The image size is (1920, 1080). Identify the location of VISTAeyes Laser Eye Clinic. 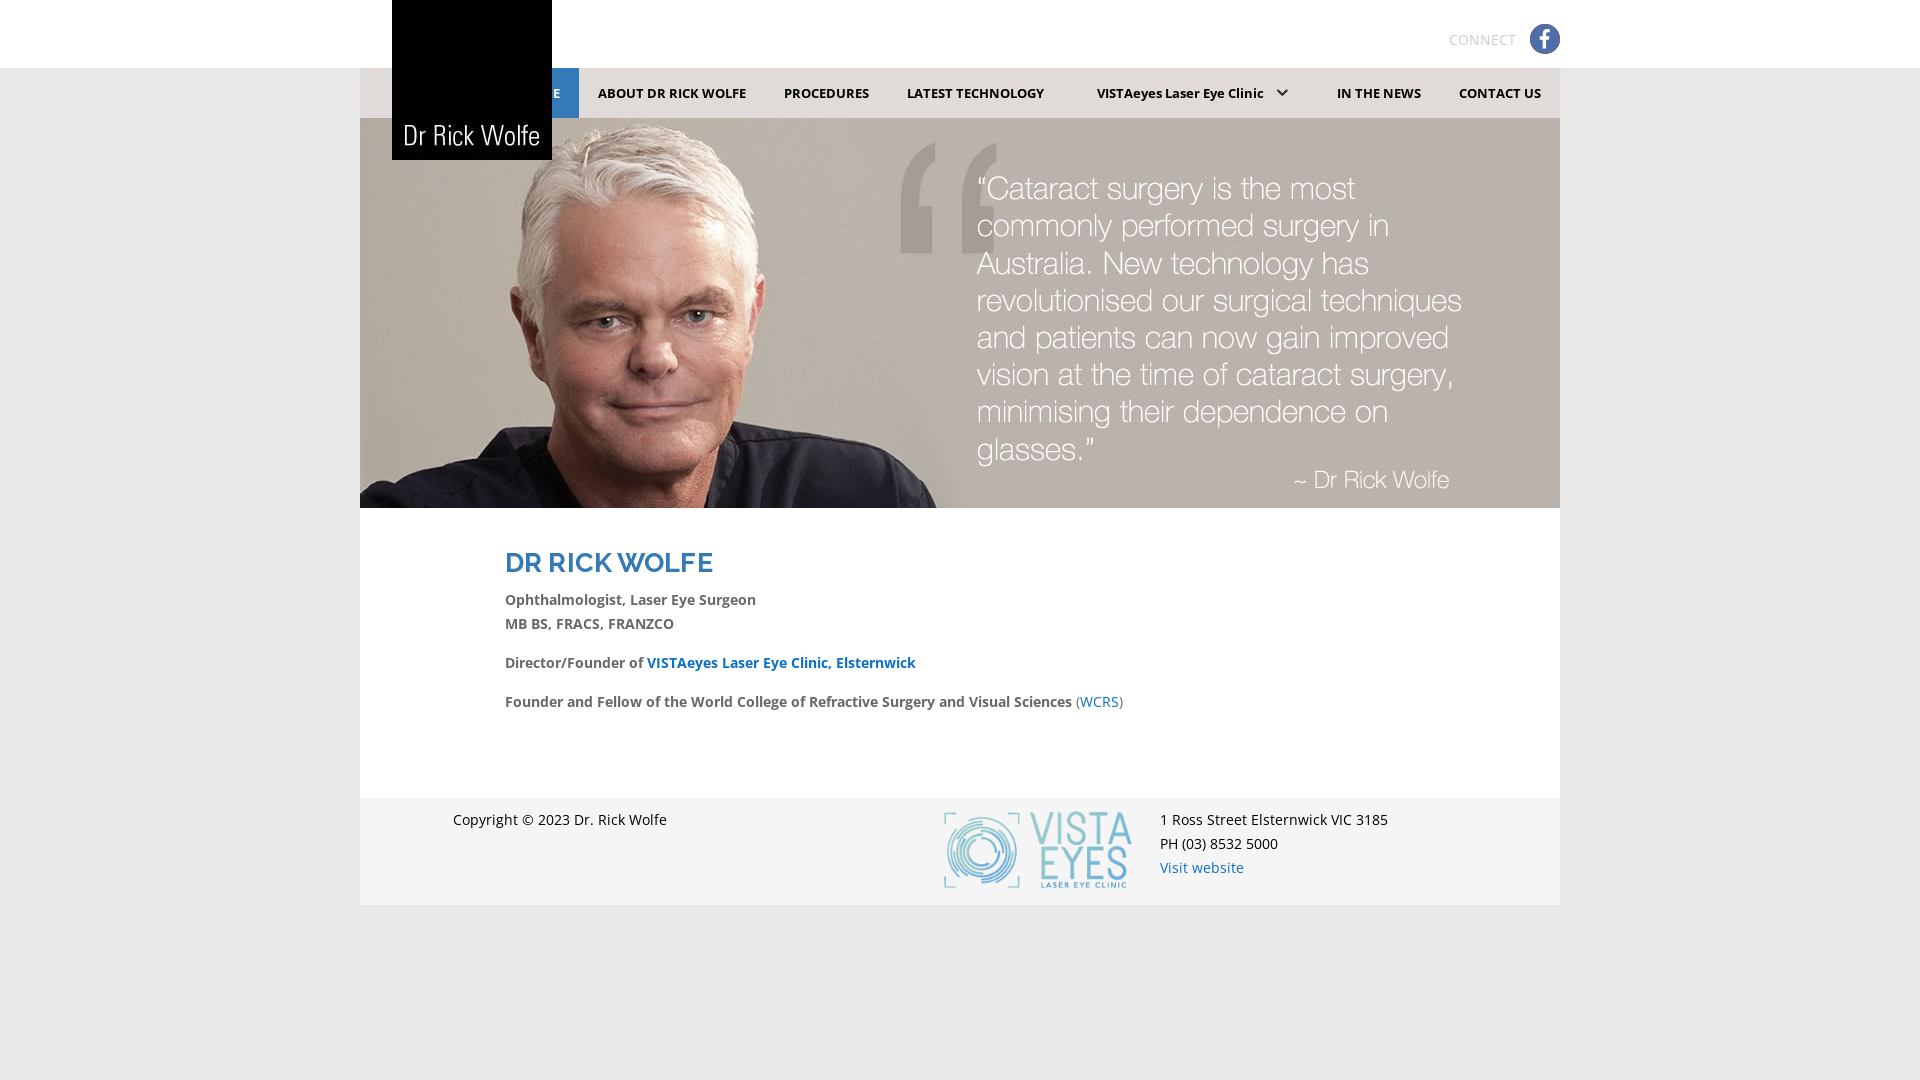
(1190, 93).